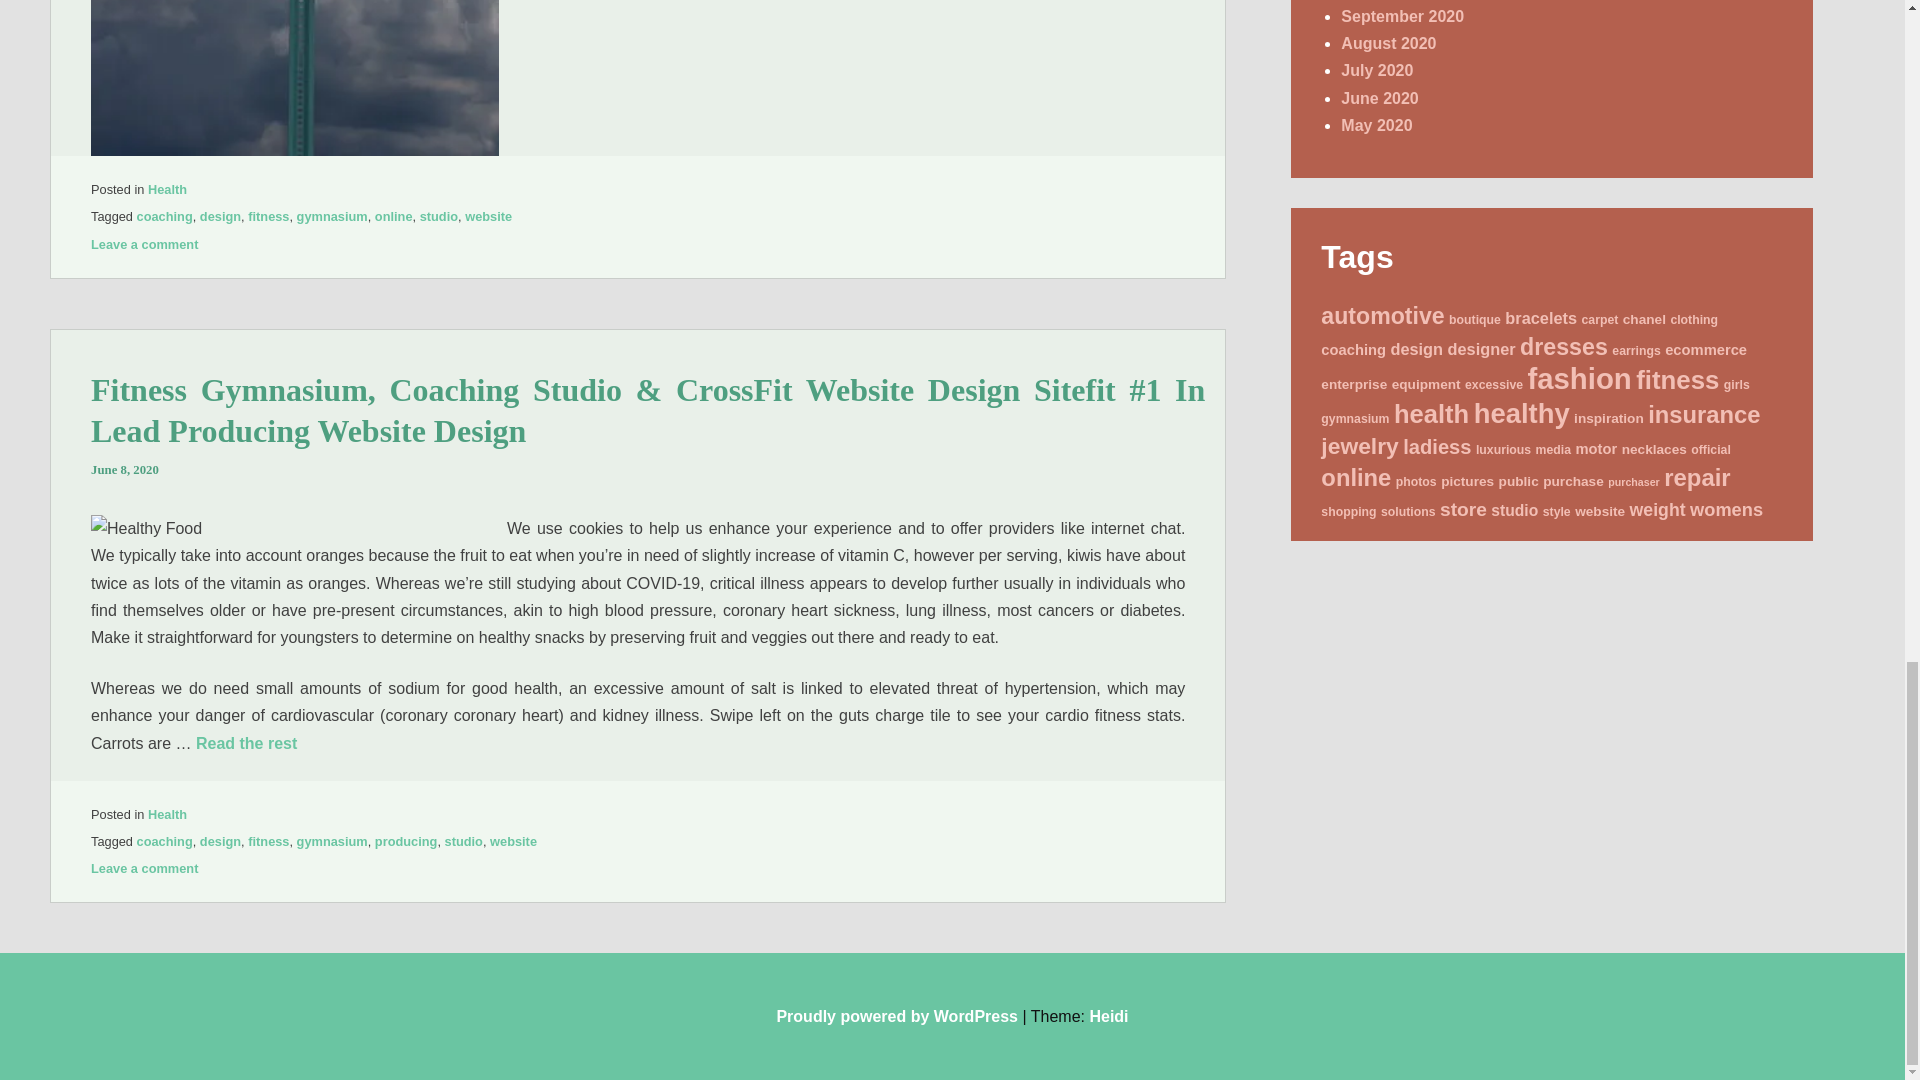 This screenshot has height=1080, width=1920. Describe the element at coordinates (488, 216) in the screenshot. I see `website` at that location.